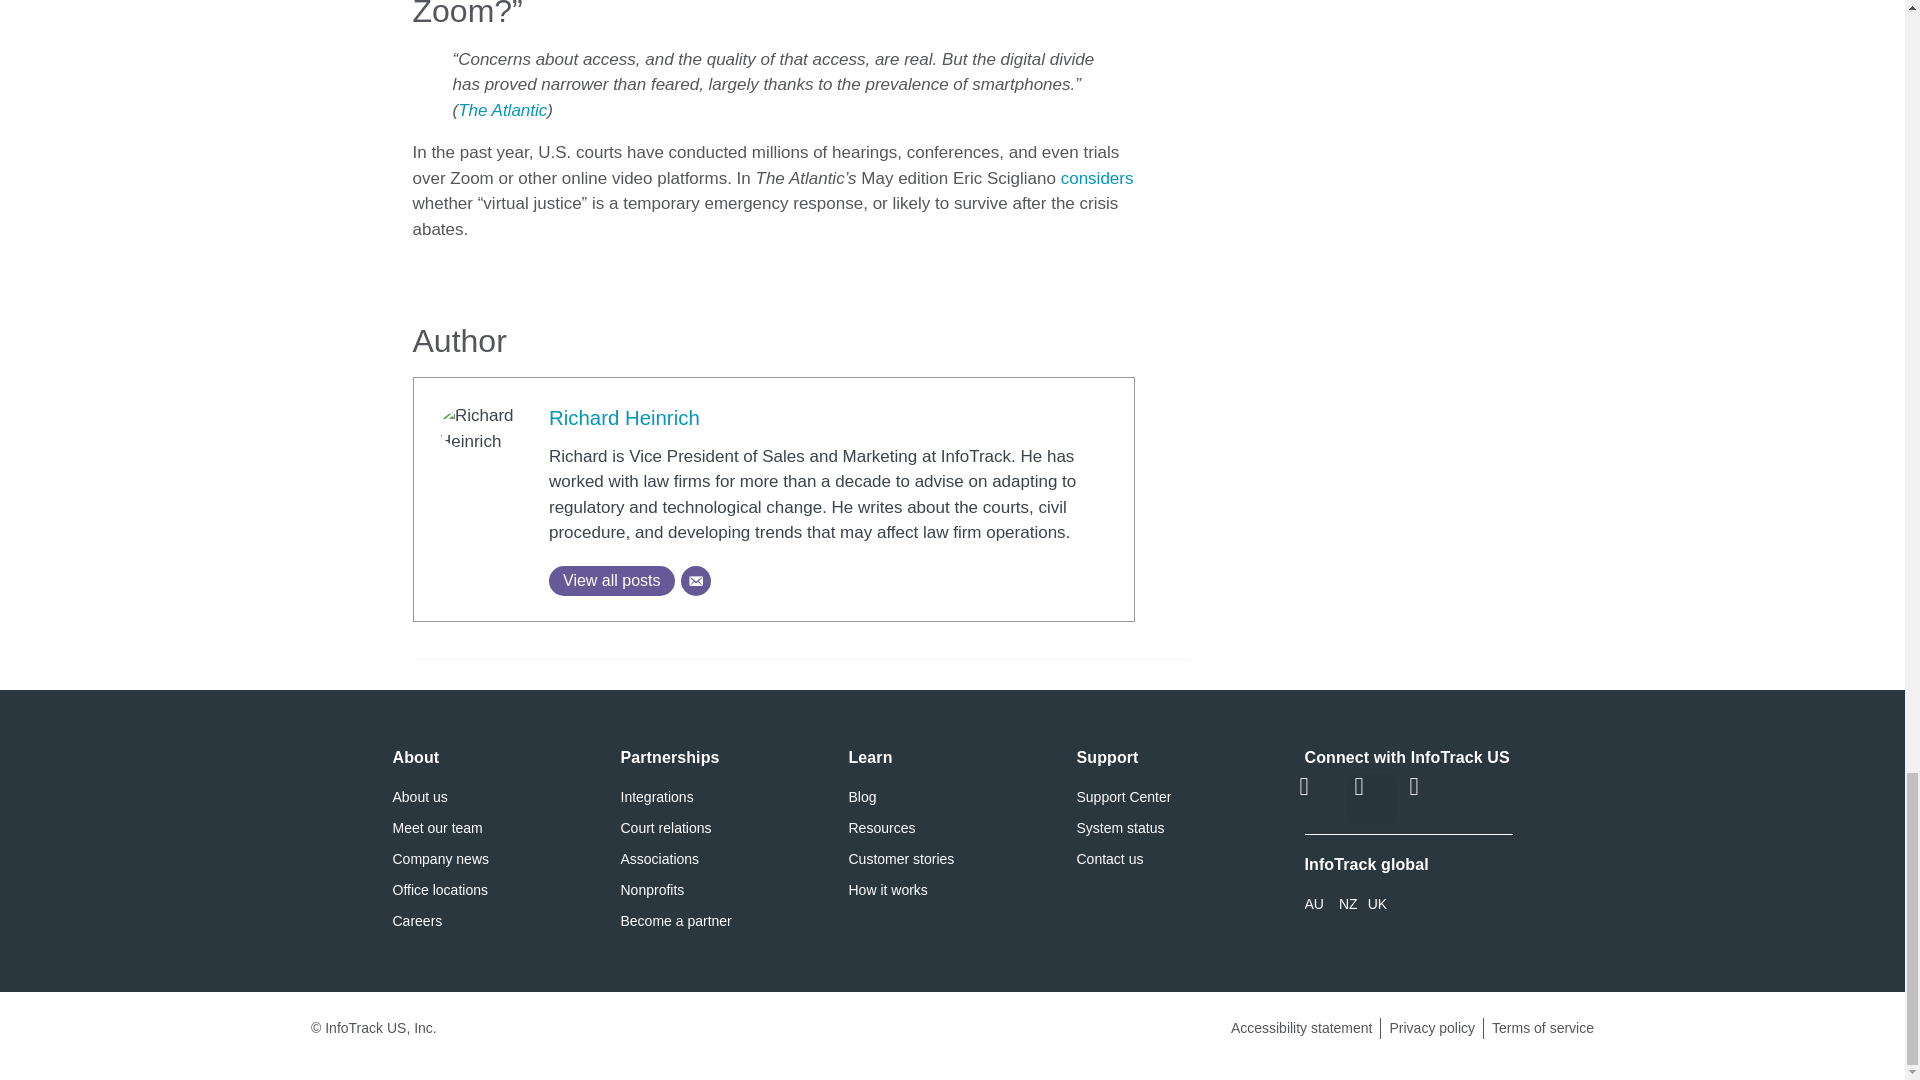 Image resolution: width=1920 pixels, height=1080 pixels. Describe the element at coordinates (612, 580) in the screenshot. I see `View all posts` at that location.